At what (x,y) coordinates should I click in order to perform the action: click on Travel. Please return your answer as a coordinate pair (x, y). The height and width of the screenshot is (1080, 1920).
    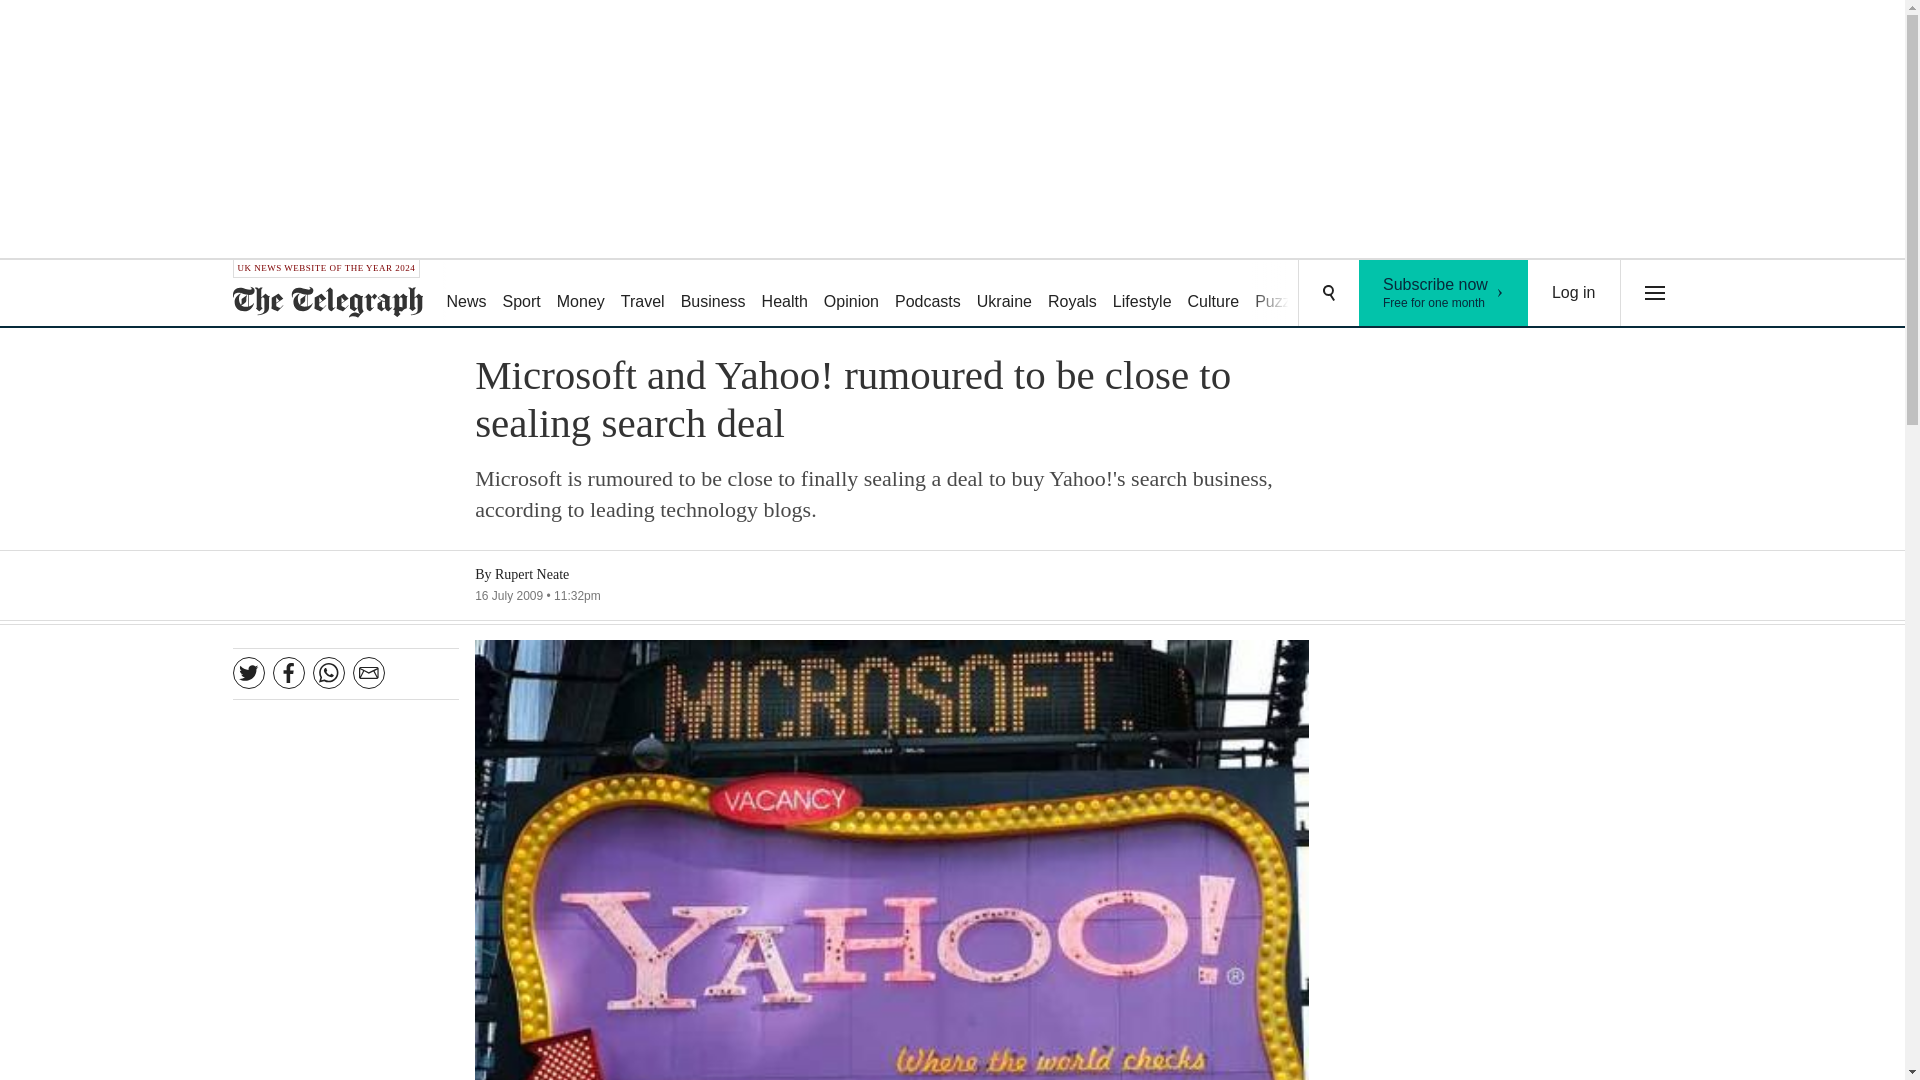
    Looking at the image, I should click on (642, 294).